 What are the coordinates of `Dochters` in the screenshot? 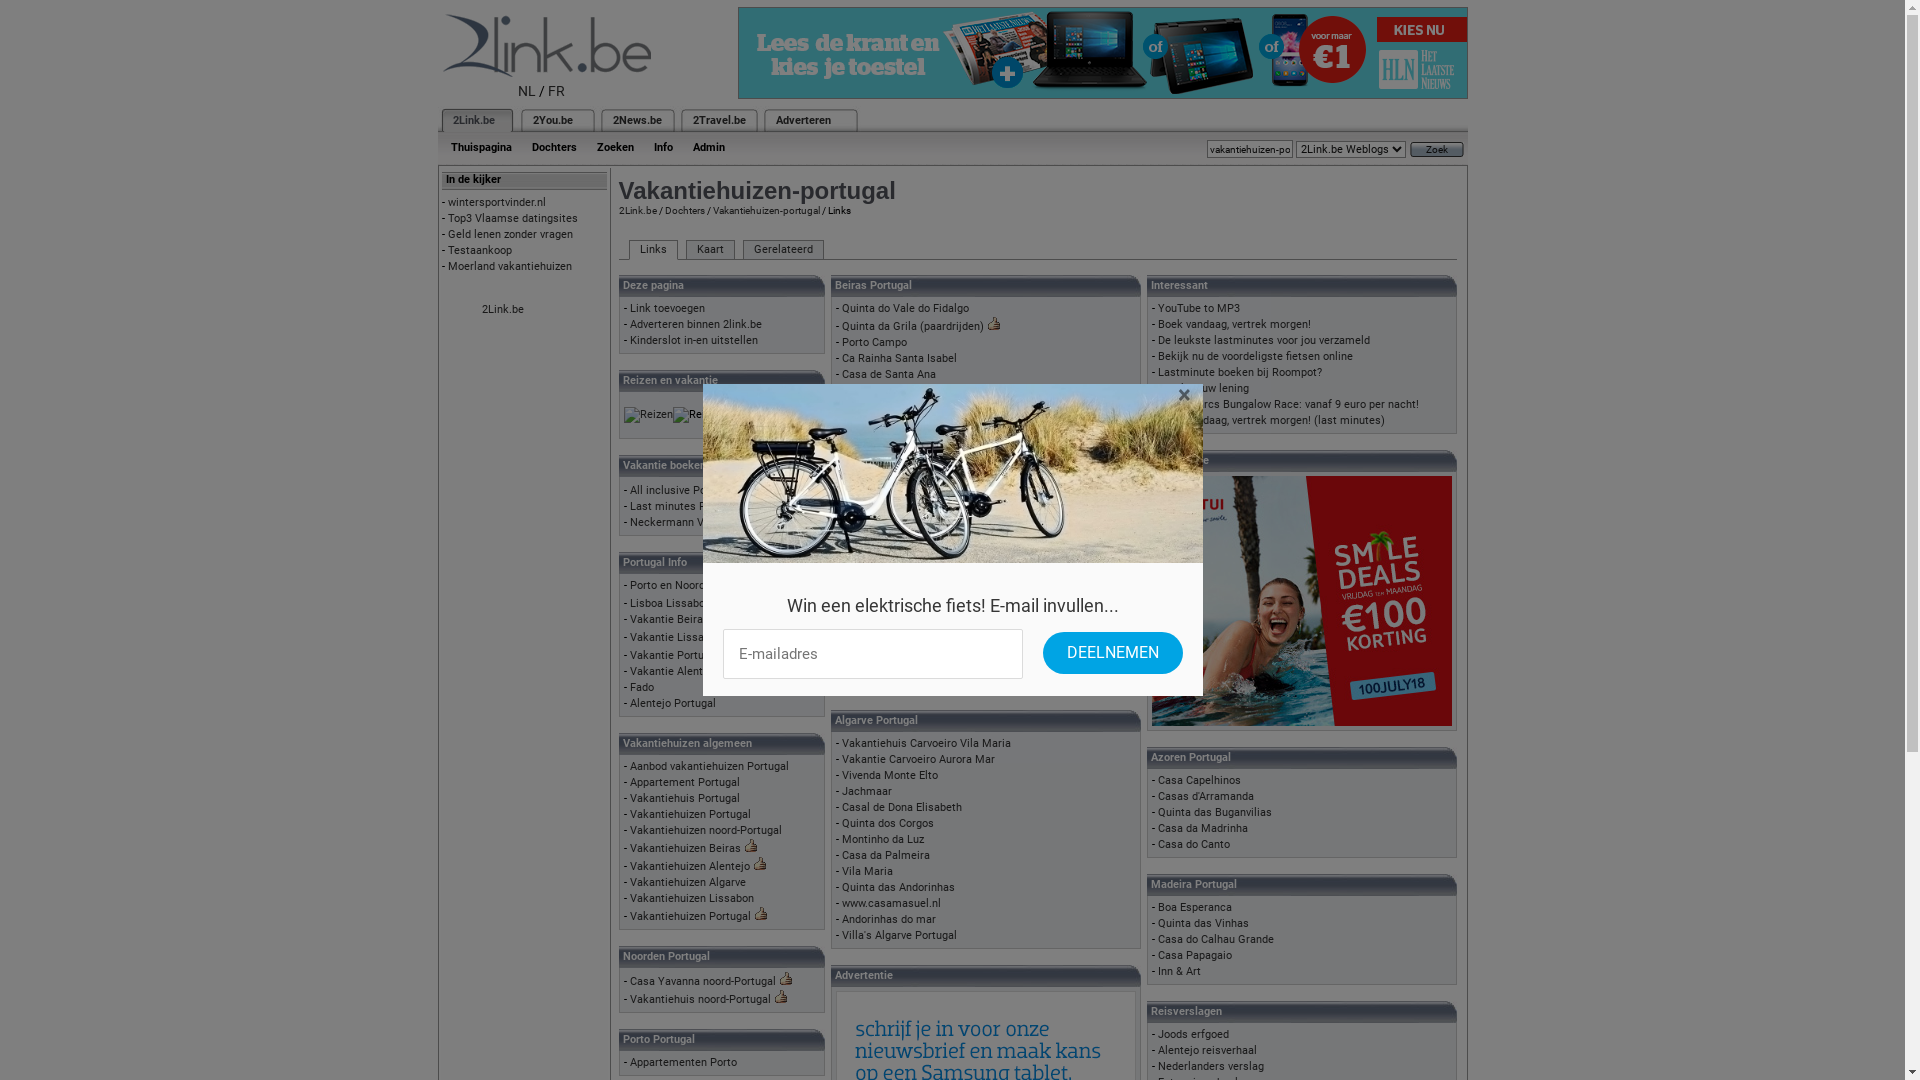 It's located at (684, 210).